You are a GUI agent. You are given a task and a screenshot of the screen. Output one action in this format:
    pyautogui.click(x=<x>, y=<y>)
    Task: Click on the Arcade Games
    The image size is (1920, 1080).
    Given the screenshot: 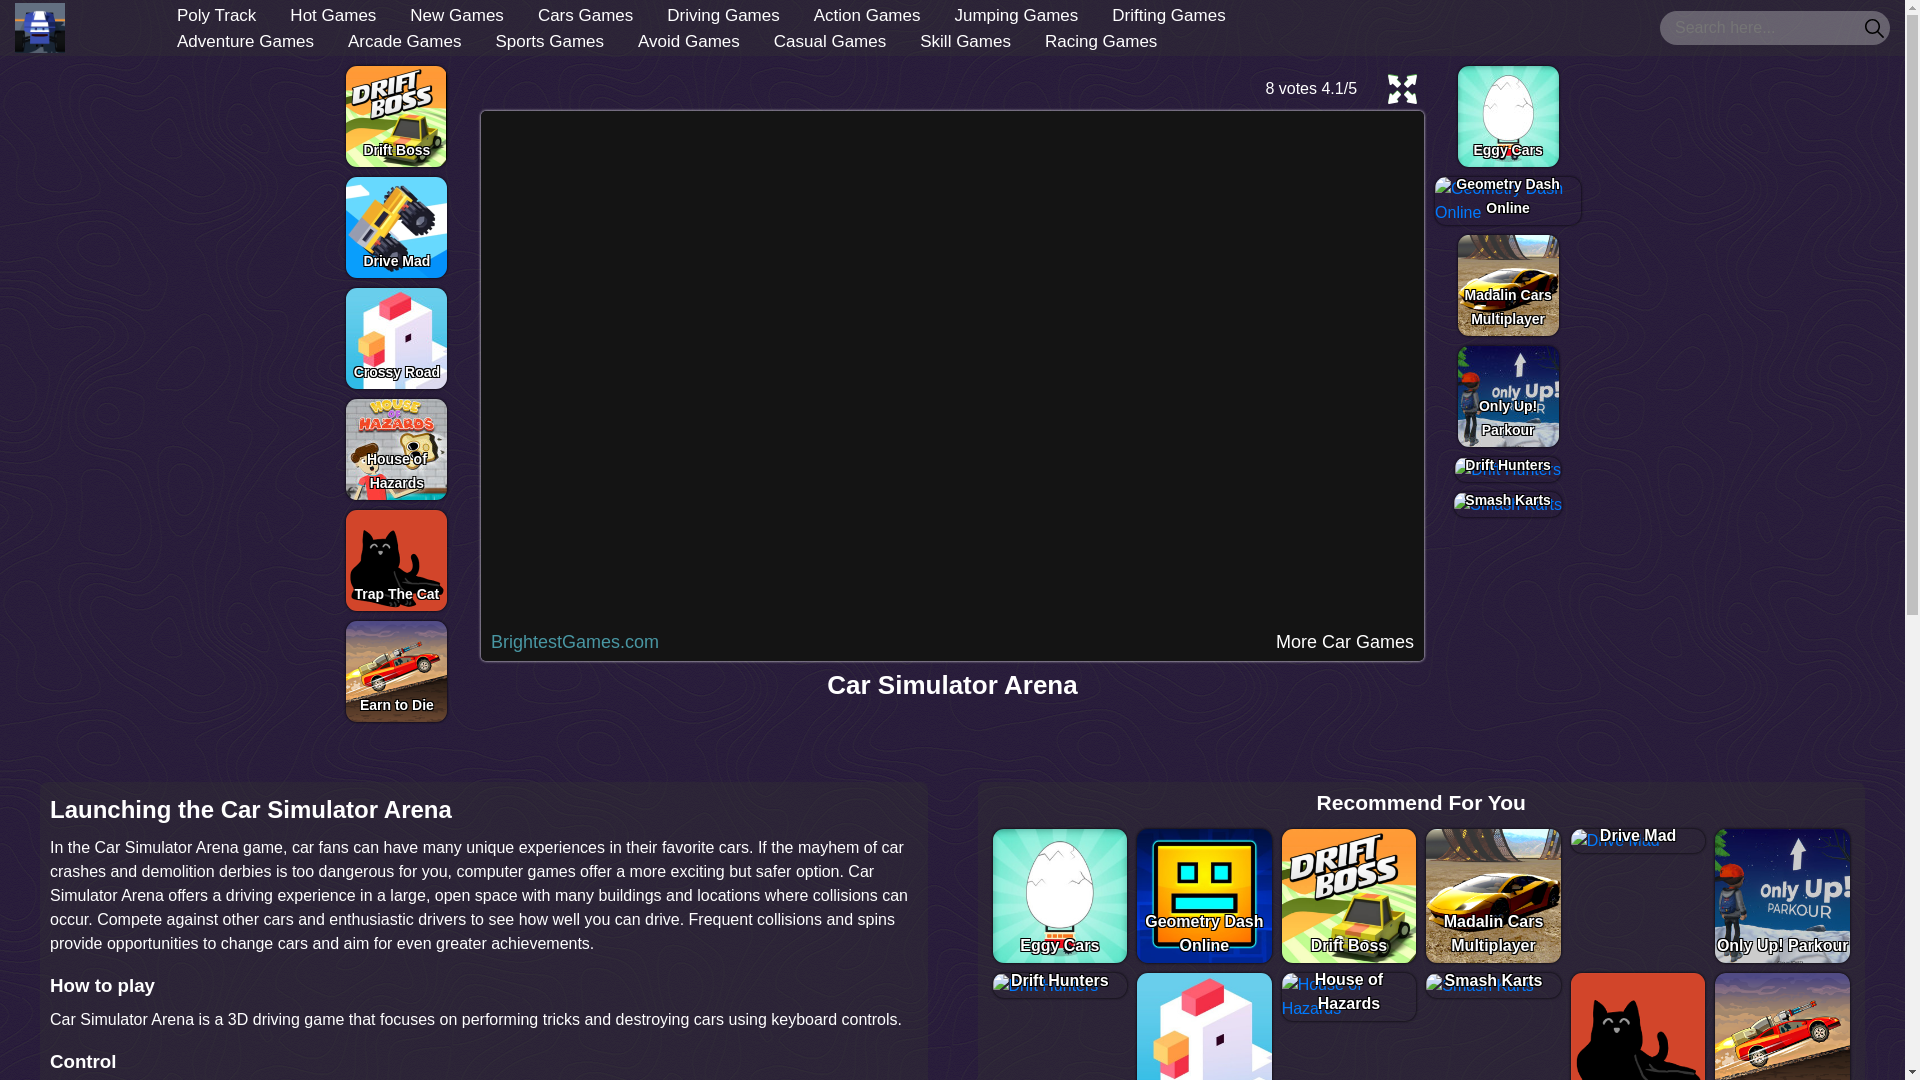 What is the action you would take?
    pyautogui.click(x=404, y=40)
    